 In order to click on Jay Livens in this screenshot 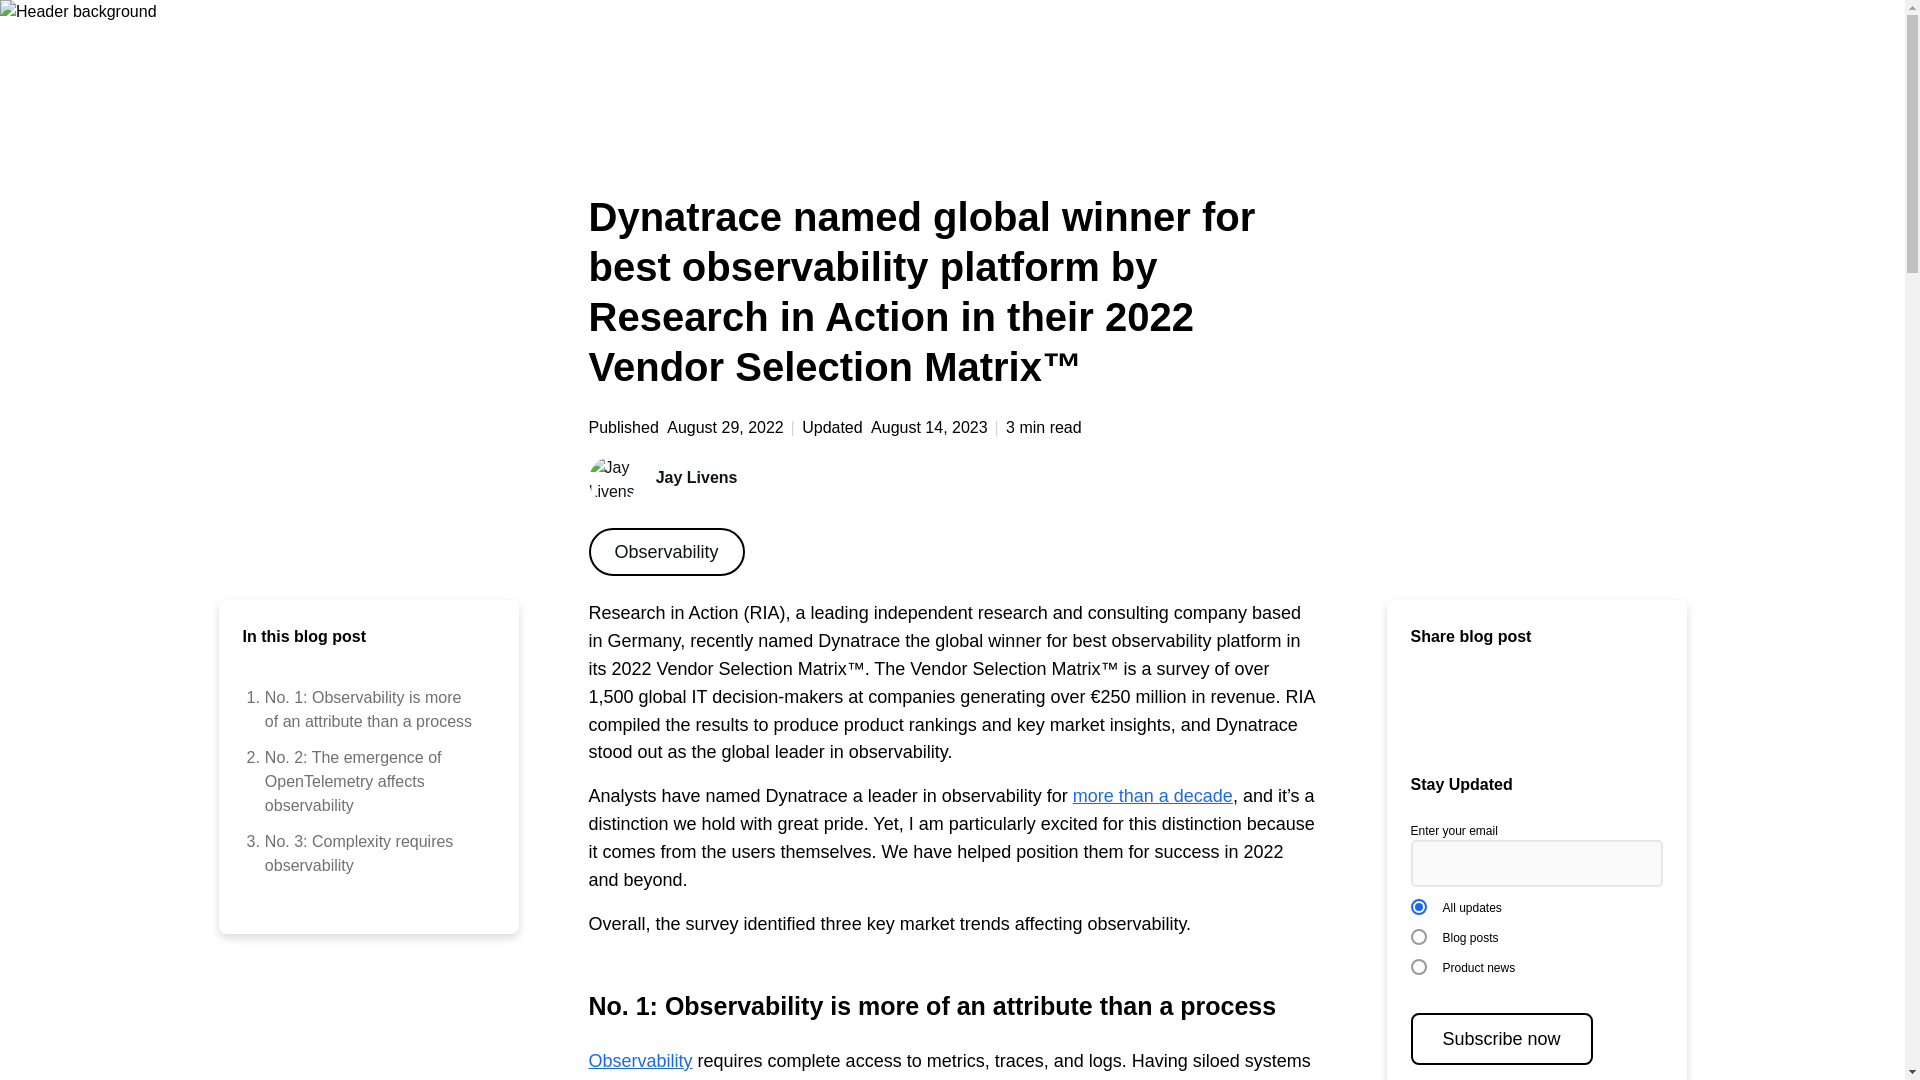, I will do `click(1152, 796)`.